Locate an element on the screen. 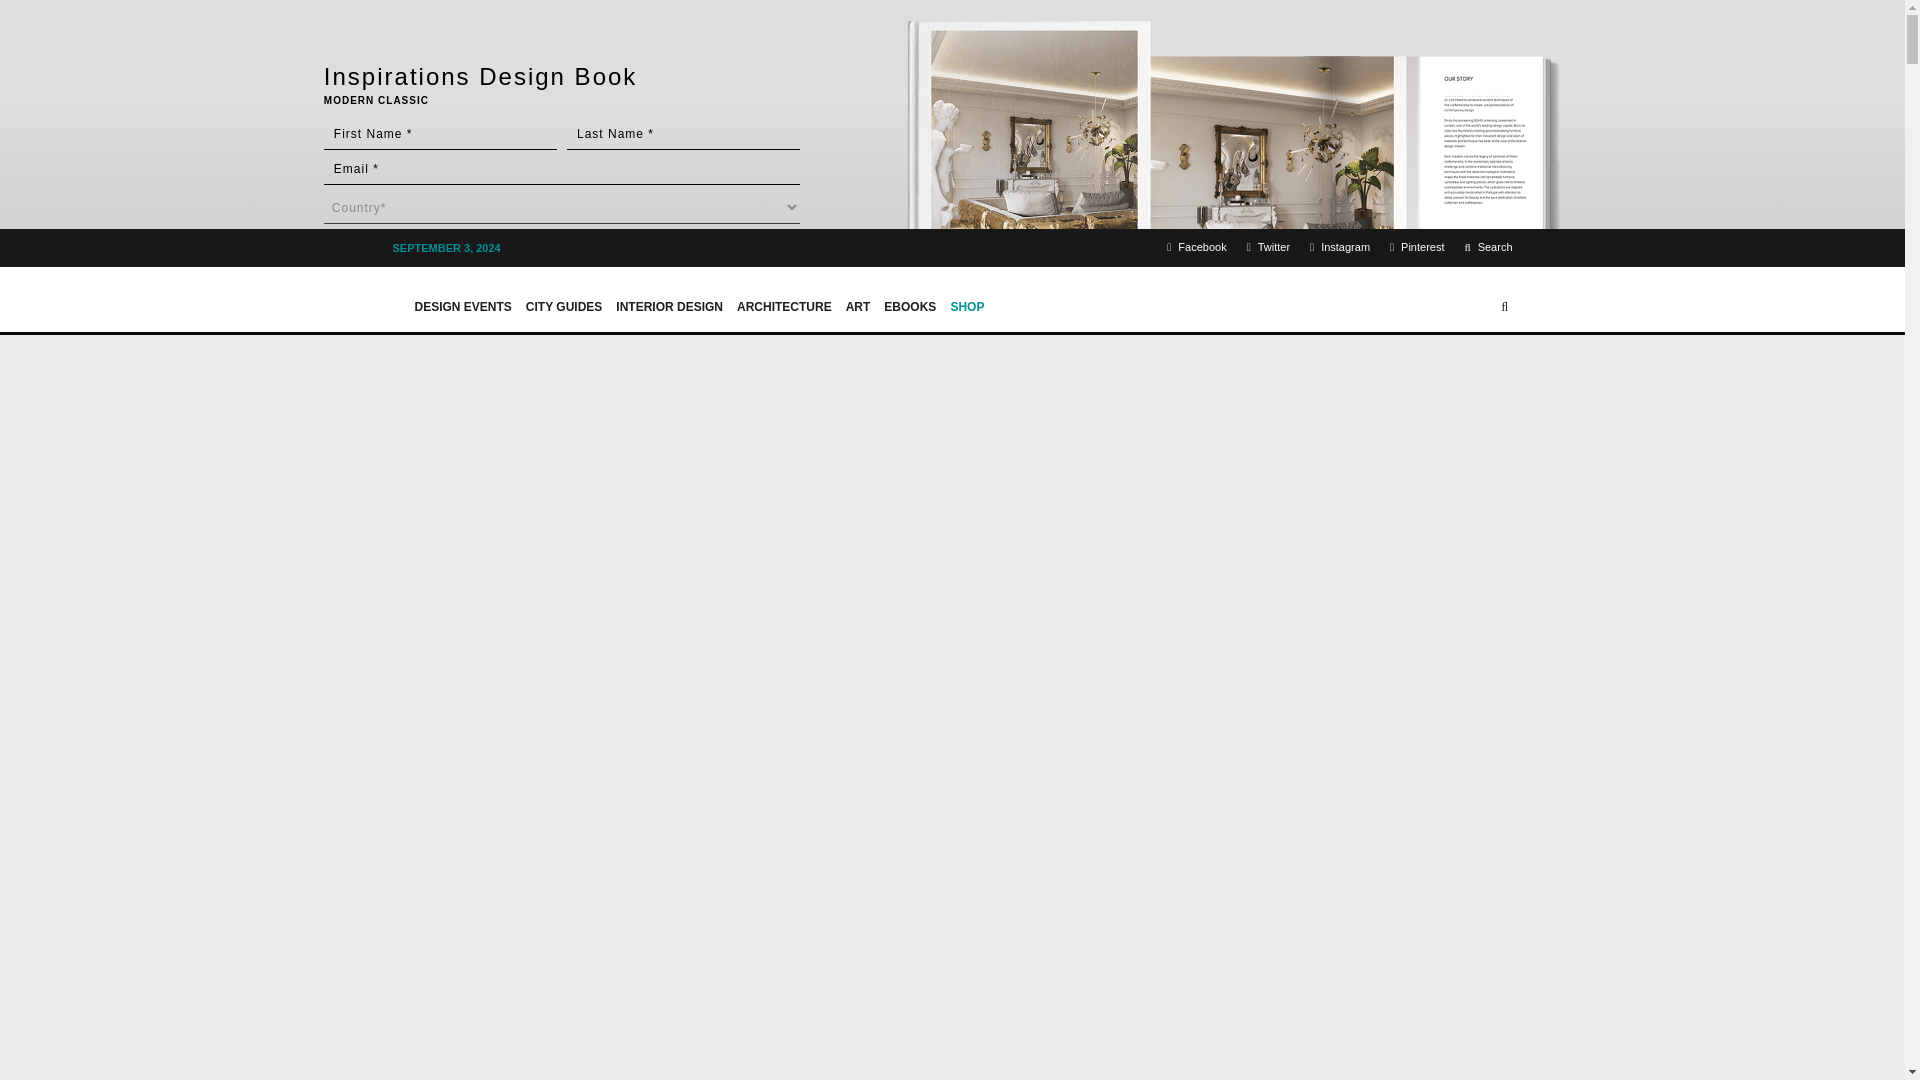 Image resolution: width=1920 pixels, height=1080 pixels. DESIGN EVENTS is located at coordinates (462, 298).